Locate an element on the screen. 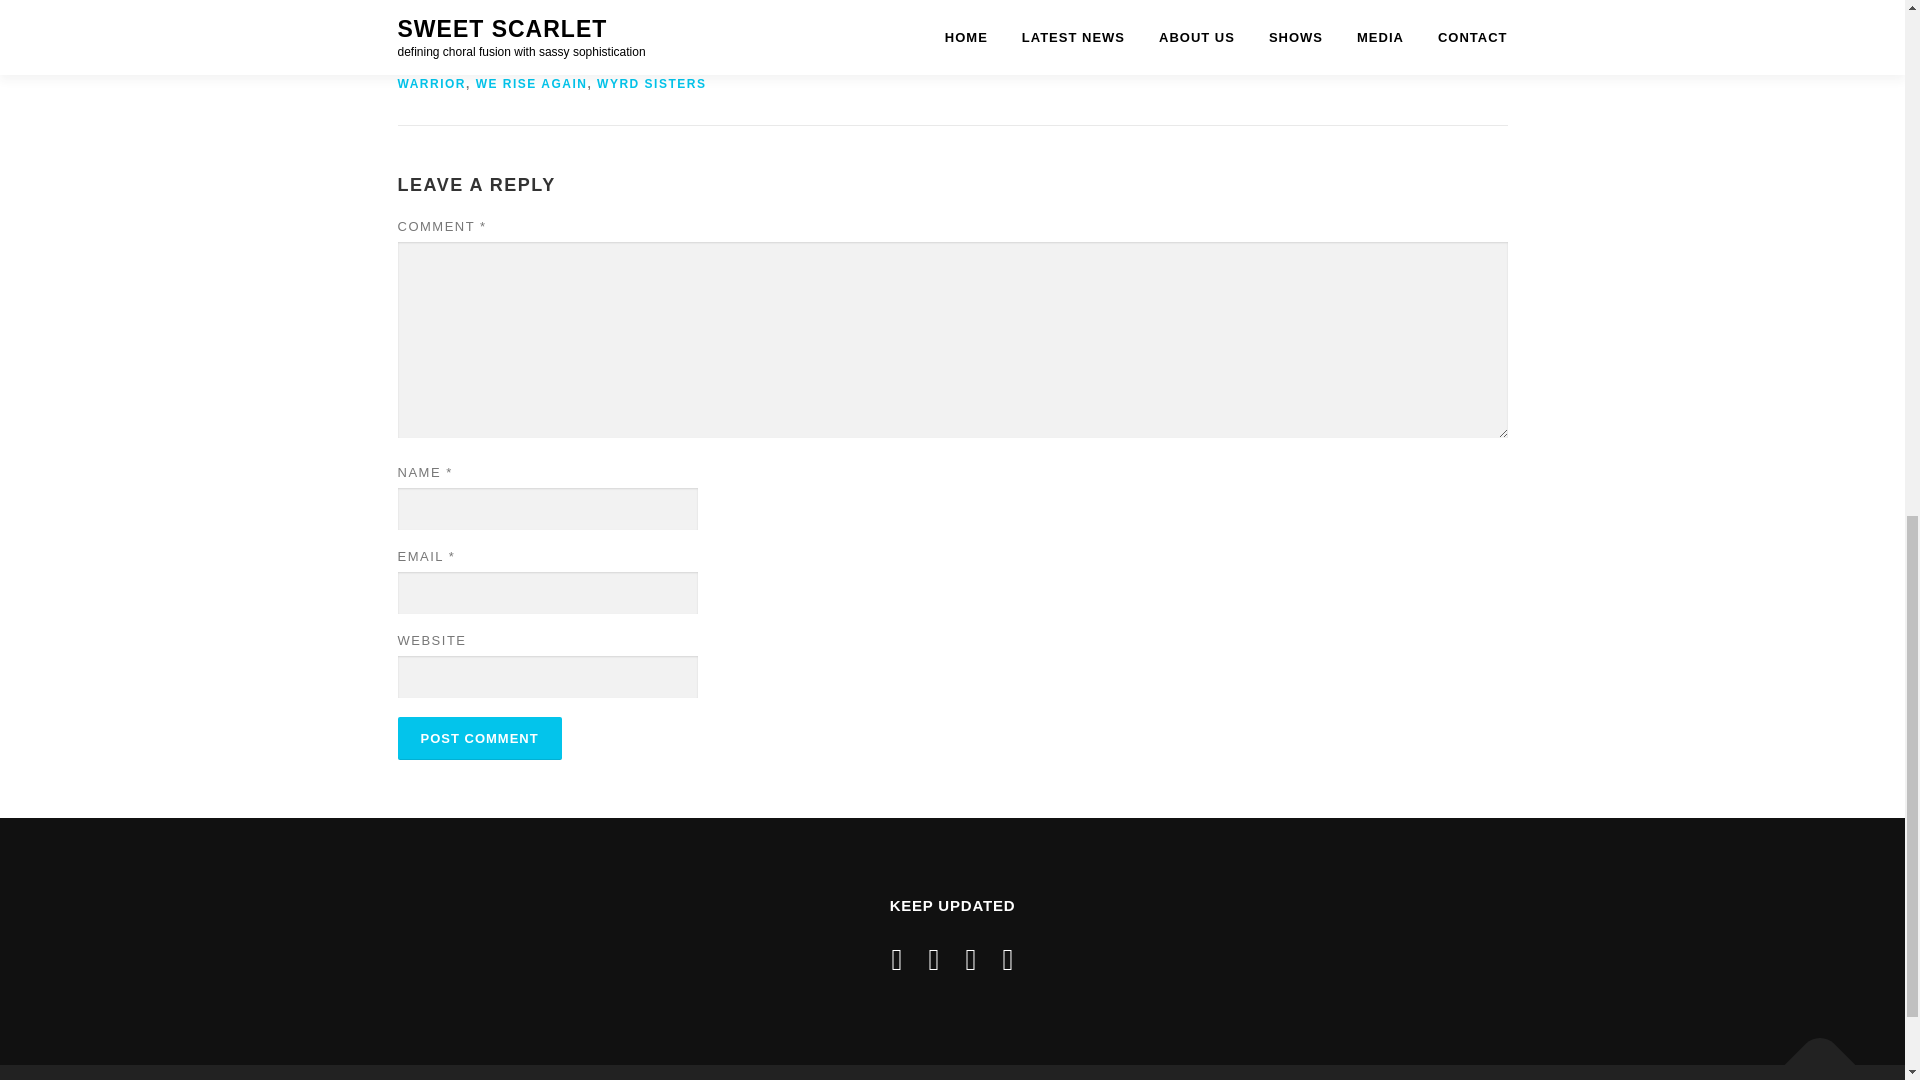 This screenshot has height=1080, width=1920. LULLABYE is located at coordinates (1282, 43).